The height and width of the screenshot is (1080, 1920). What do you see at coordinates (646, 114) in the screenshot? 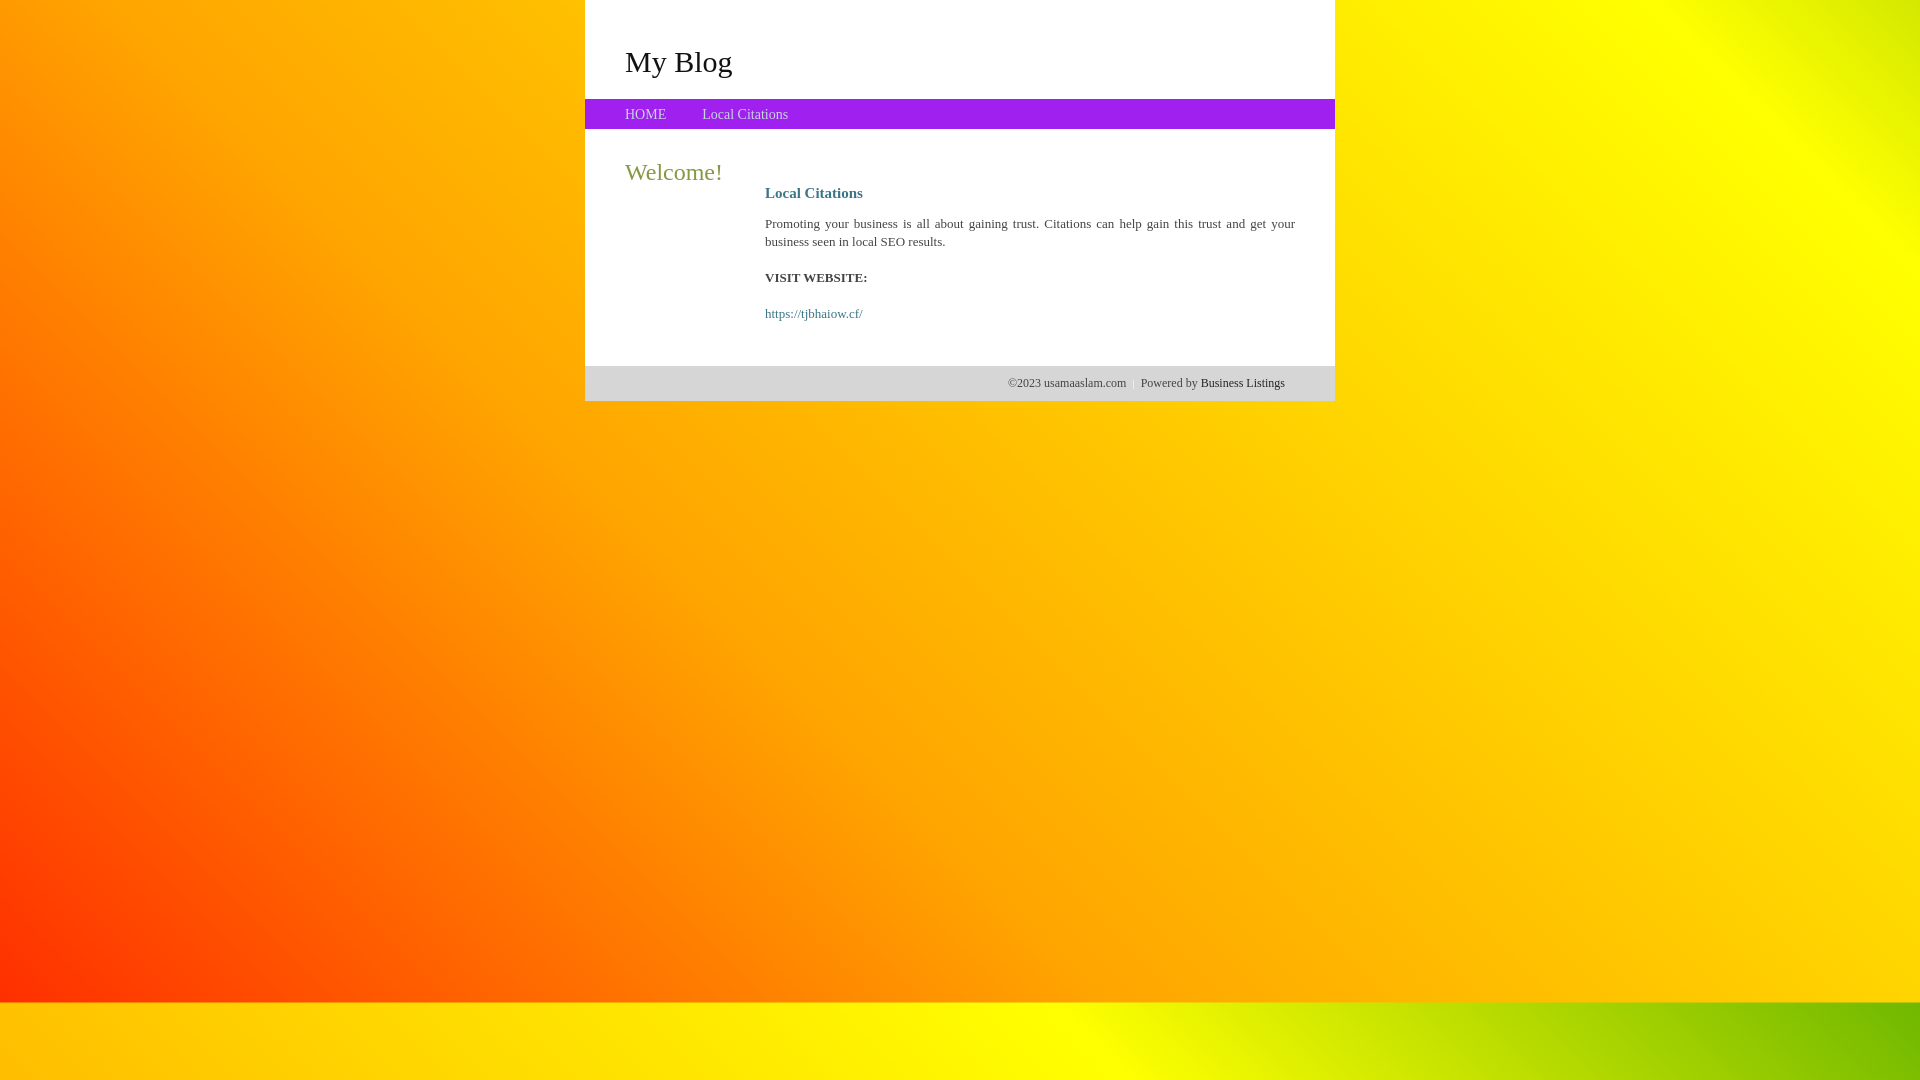
I see `HOME` at bounding box center [646, 114].